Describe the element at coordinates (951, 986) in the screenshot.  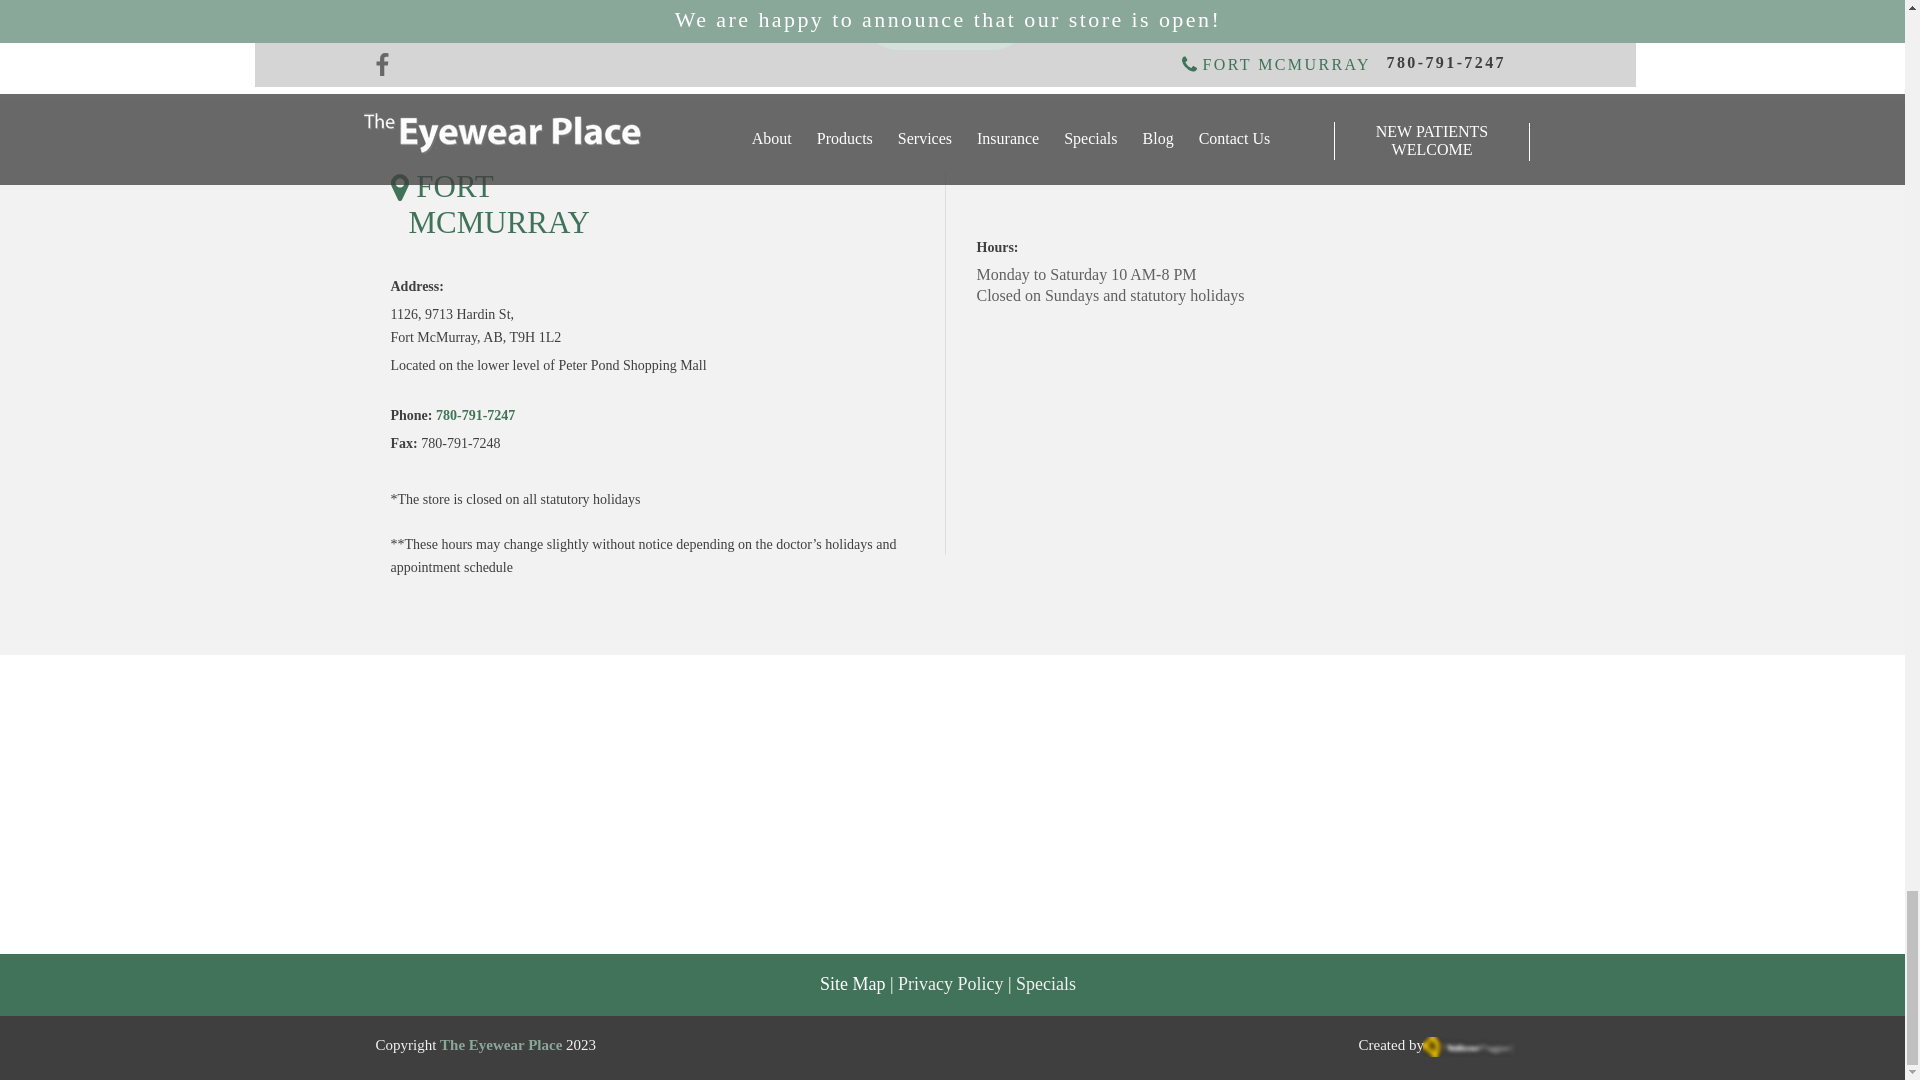
I see `Privacy Policy` at that location.